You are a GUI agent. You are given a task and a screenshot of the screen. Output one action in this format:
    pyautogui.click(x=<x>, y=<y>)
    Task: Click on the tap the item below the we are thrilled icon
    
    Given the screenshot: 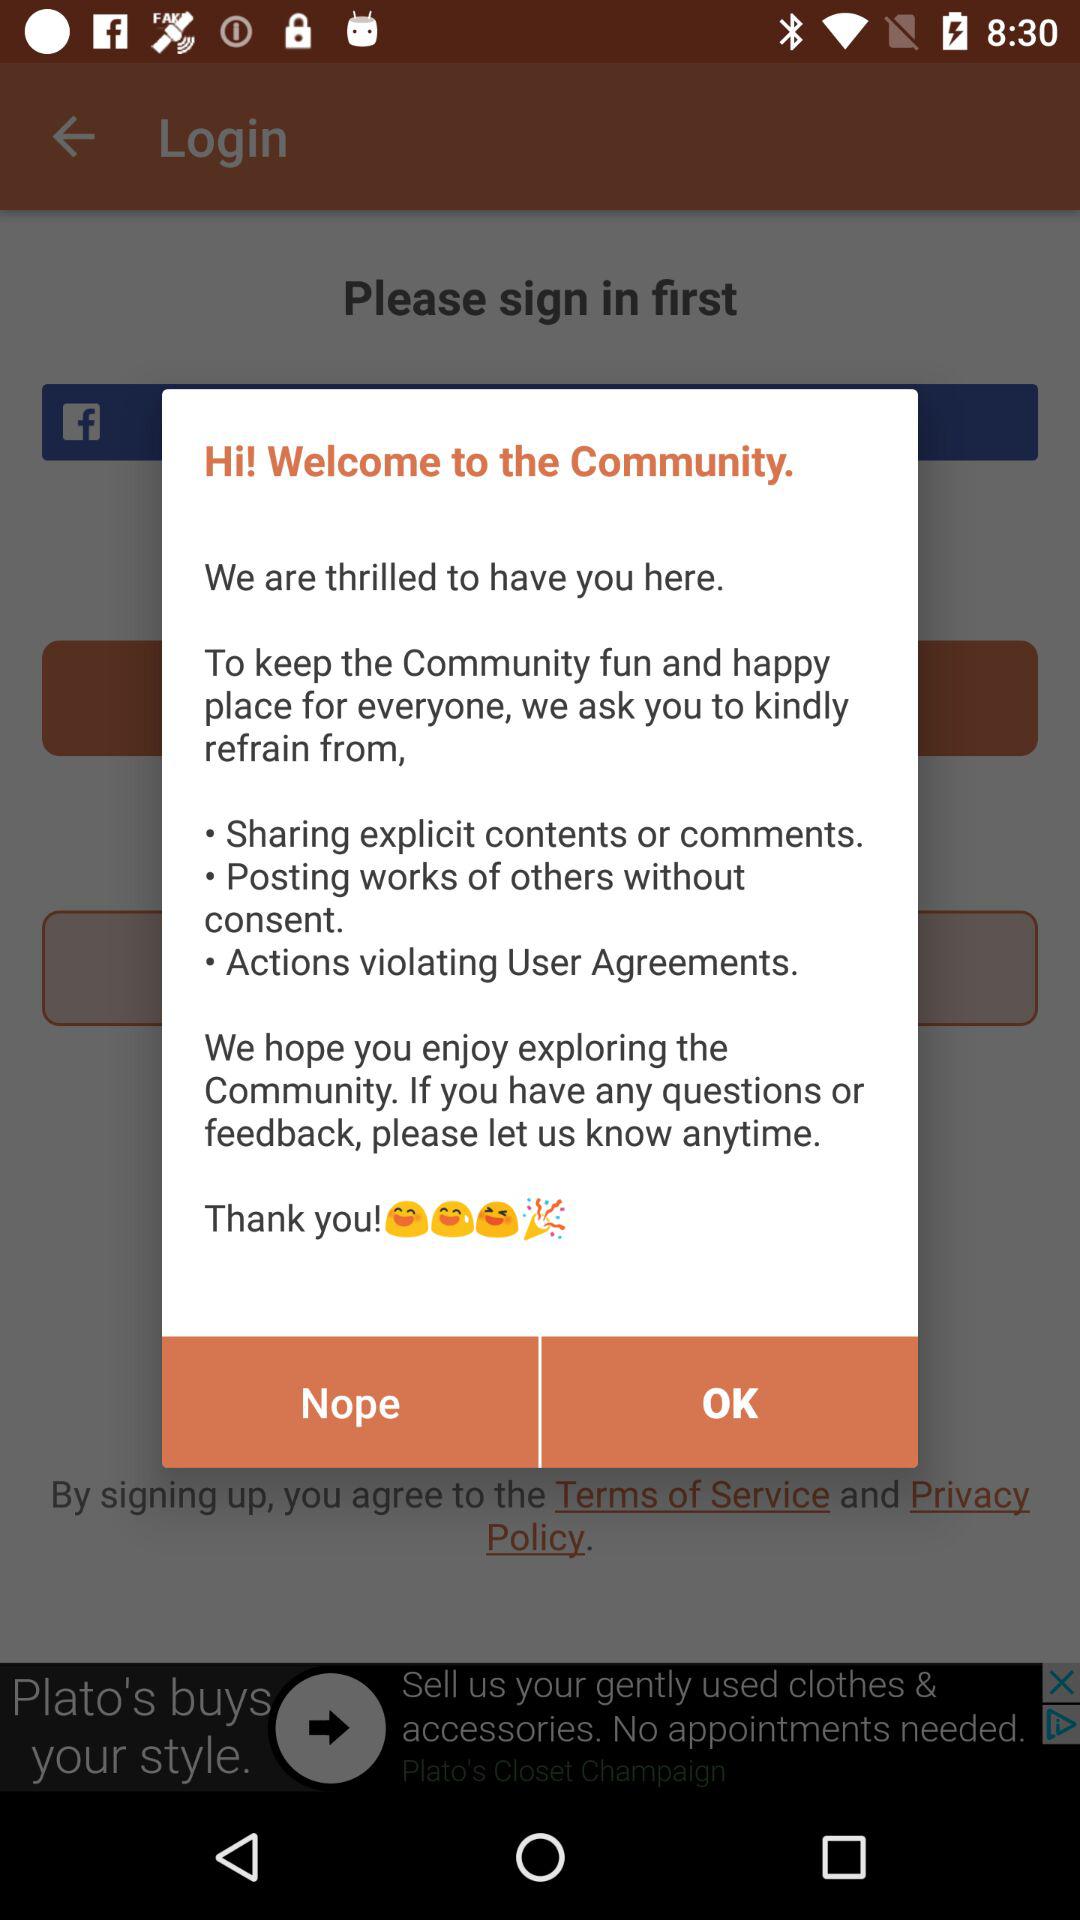 What is the action you would take?
    pyautogui.click(x=730, y=1402)
    